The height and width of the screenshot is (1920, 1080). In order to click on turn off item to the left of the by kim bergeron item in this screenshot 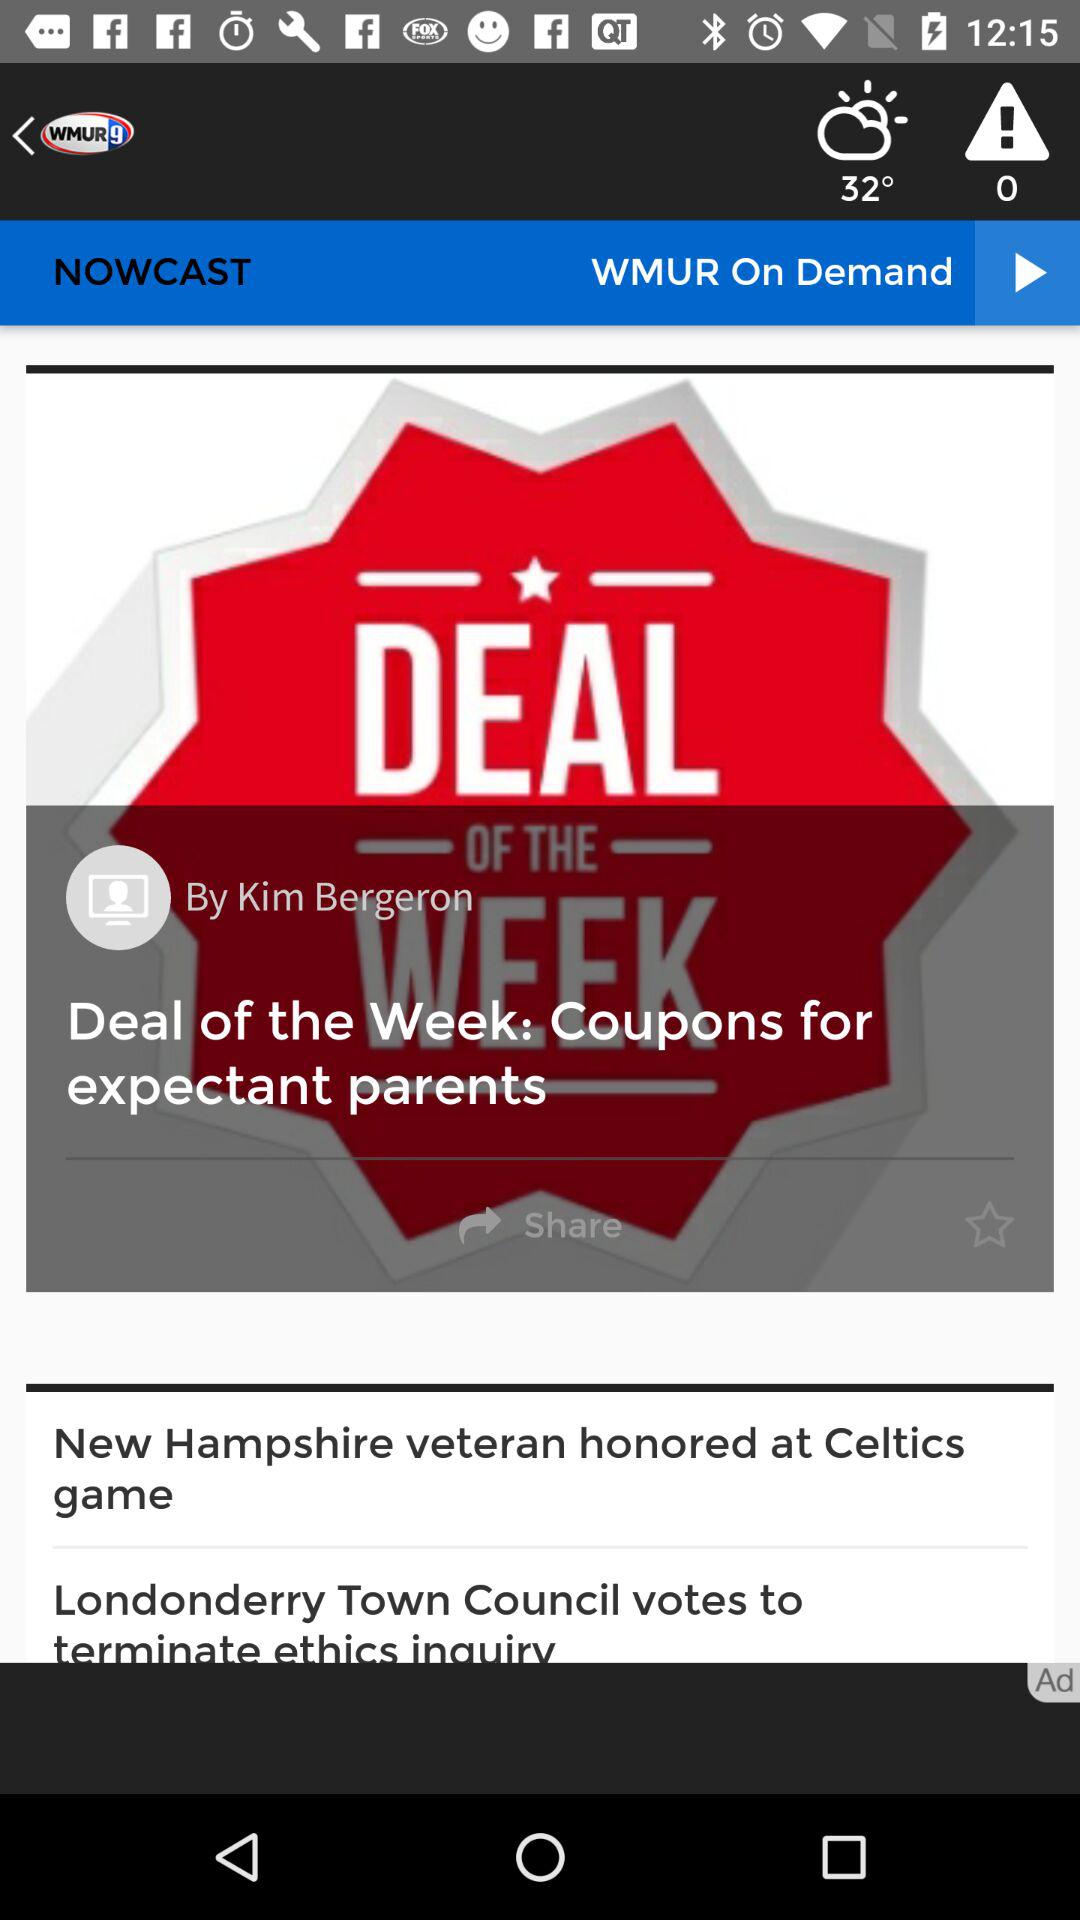, I will do `click(118, 898)`.